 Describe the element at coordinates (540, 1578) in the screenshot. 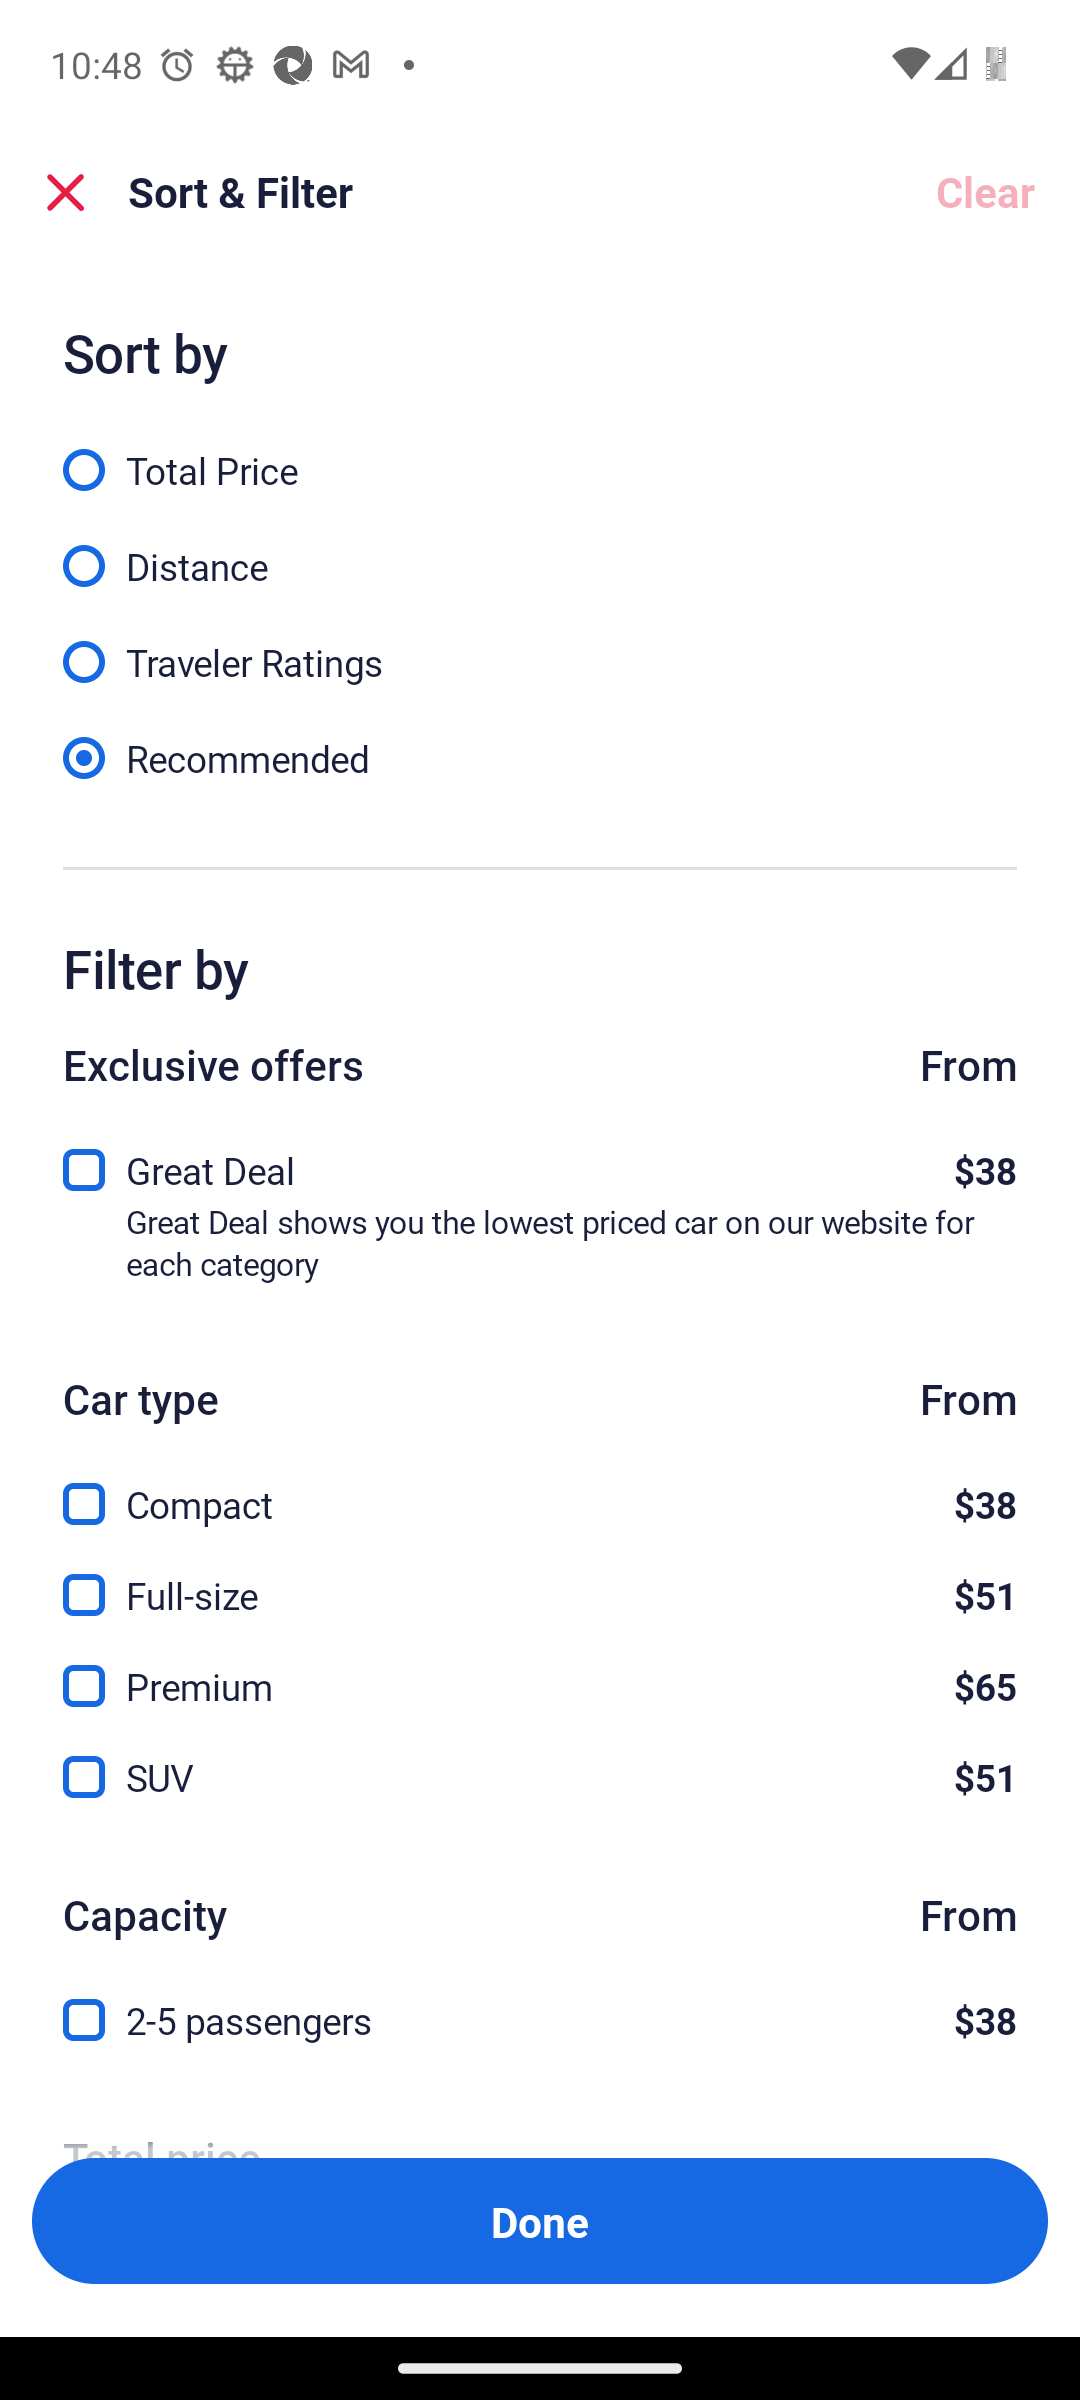

I see `Full-size, $51 Full-size $51` at that location.